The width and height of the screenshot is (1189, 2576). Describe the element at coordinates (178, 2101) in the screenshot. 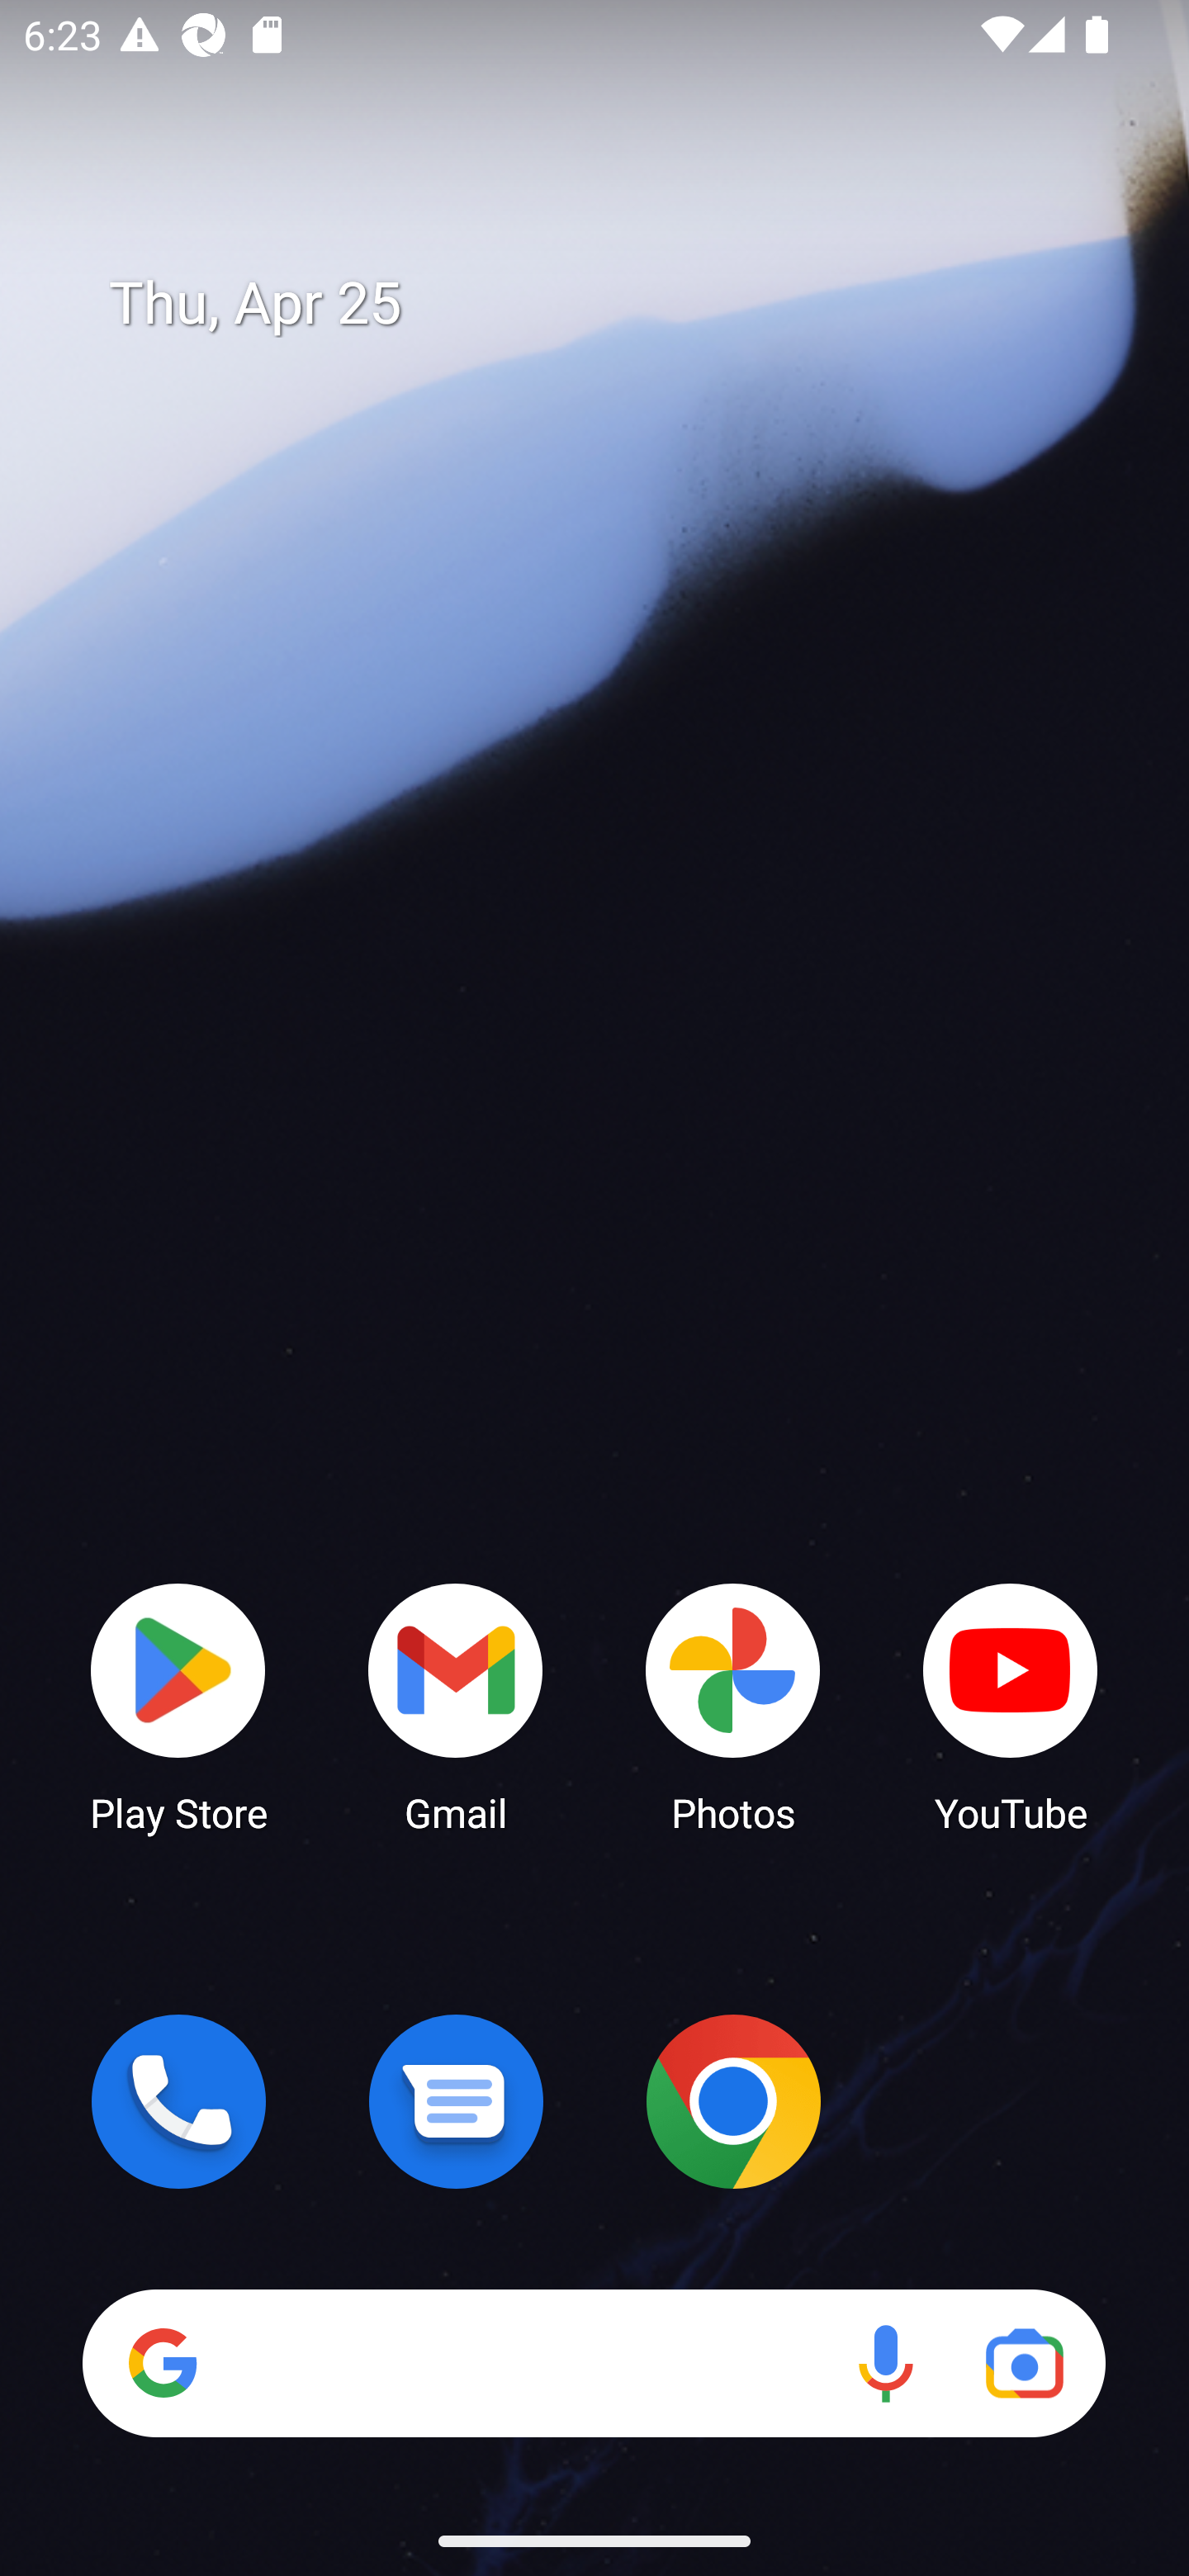

I see `Phone` at that location.